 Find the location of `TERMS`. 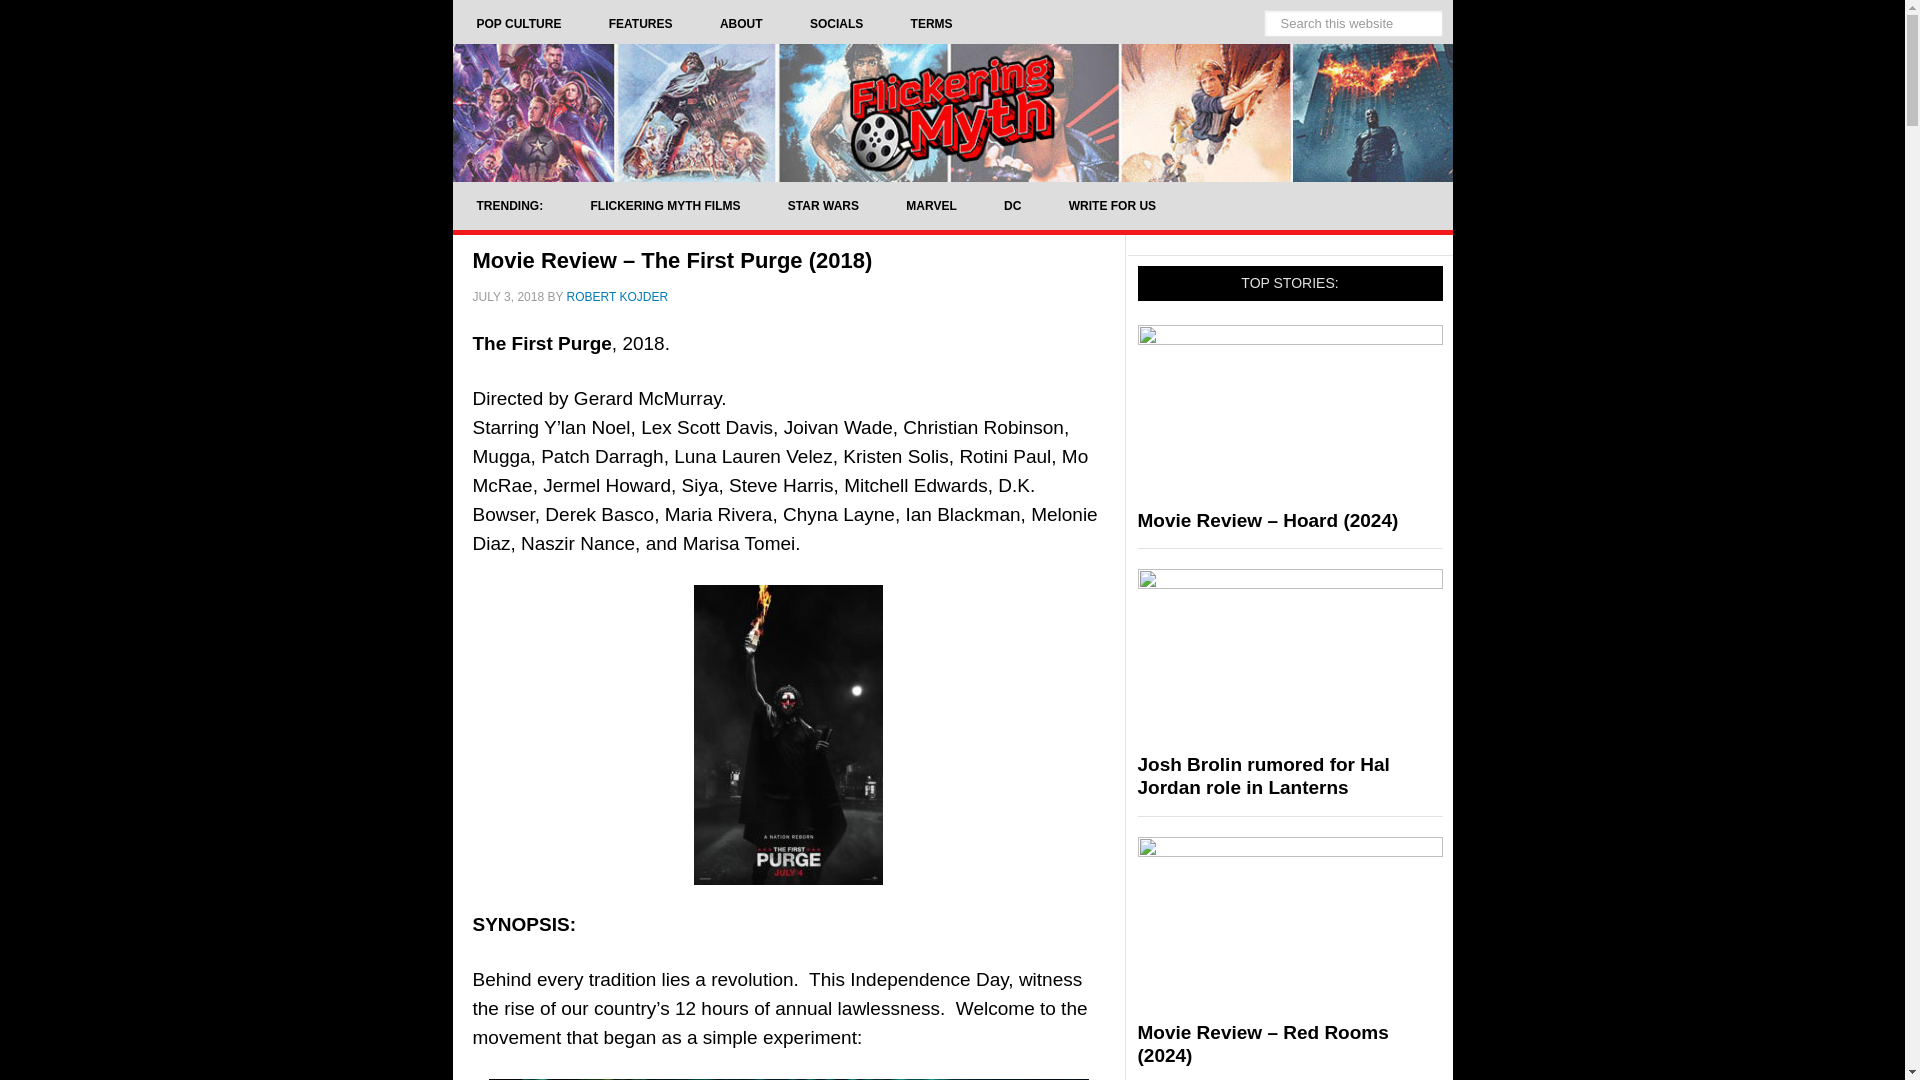

TERMS is located at coordinates (932, 24).